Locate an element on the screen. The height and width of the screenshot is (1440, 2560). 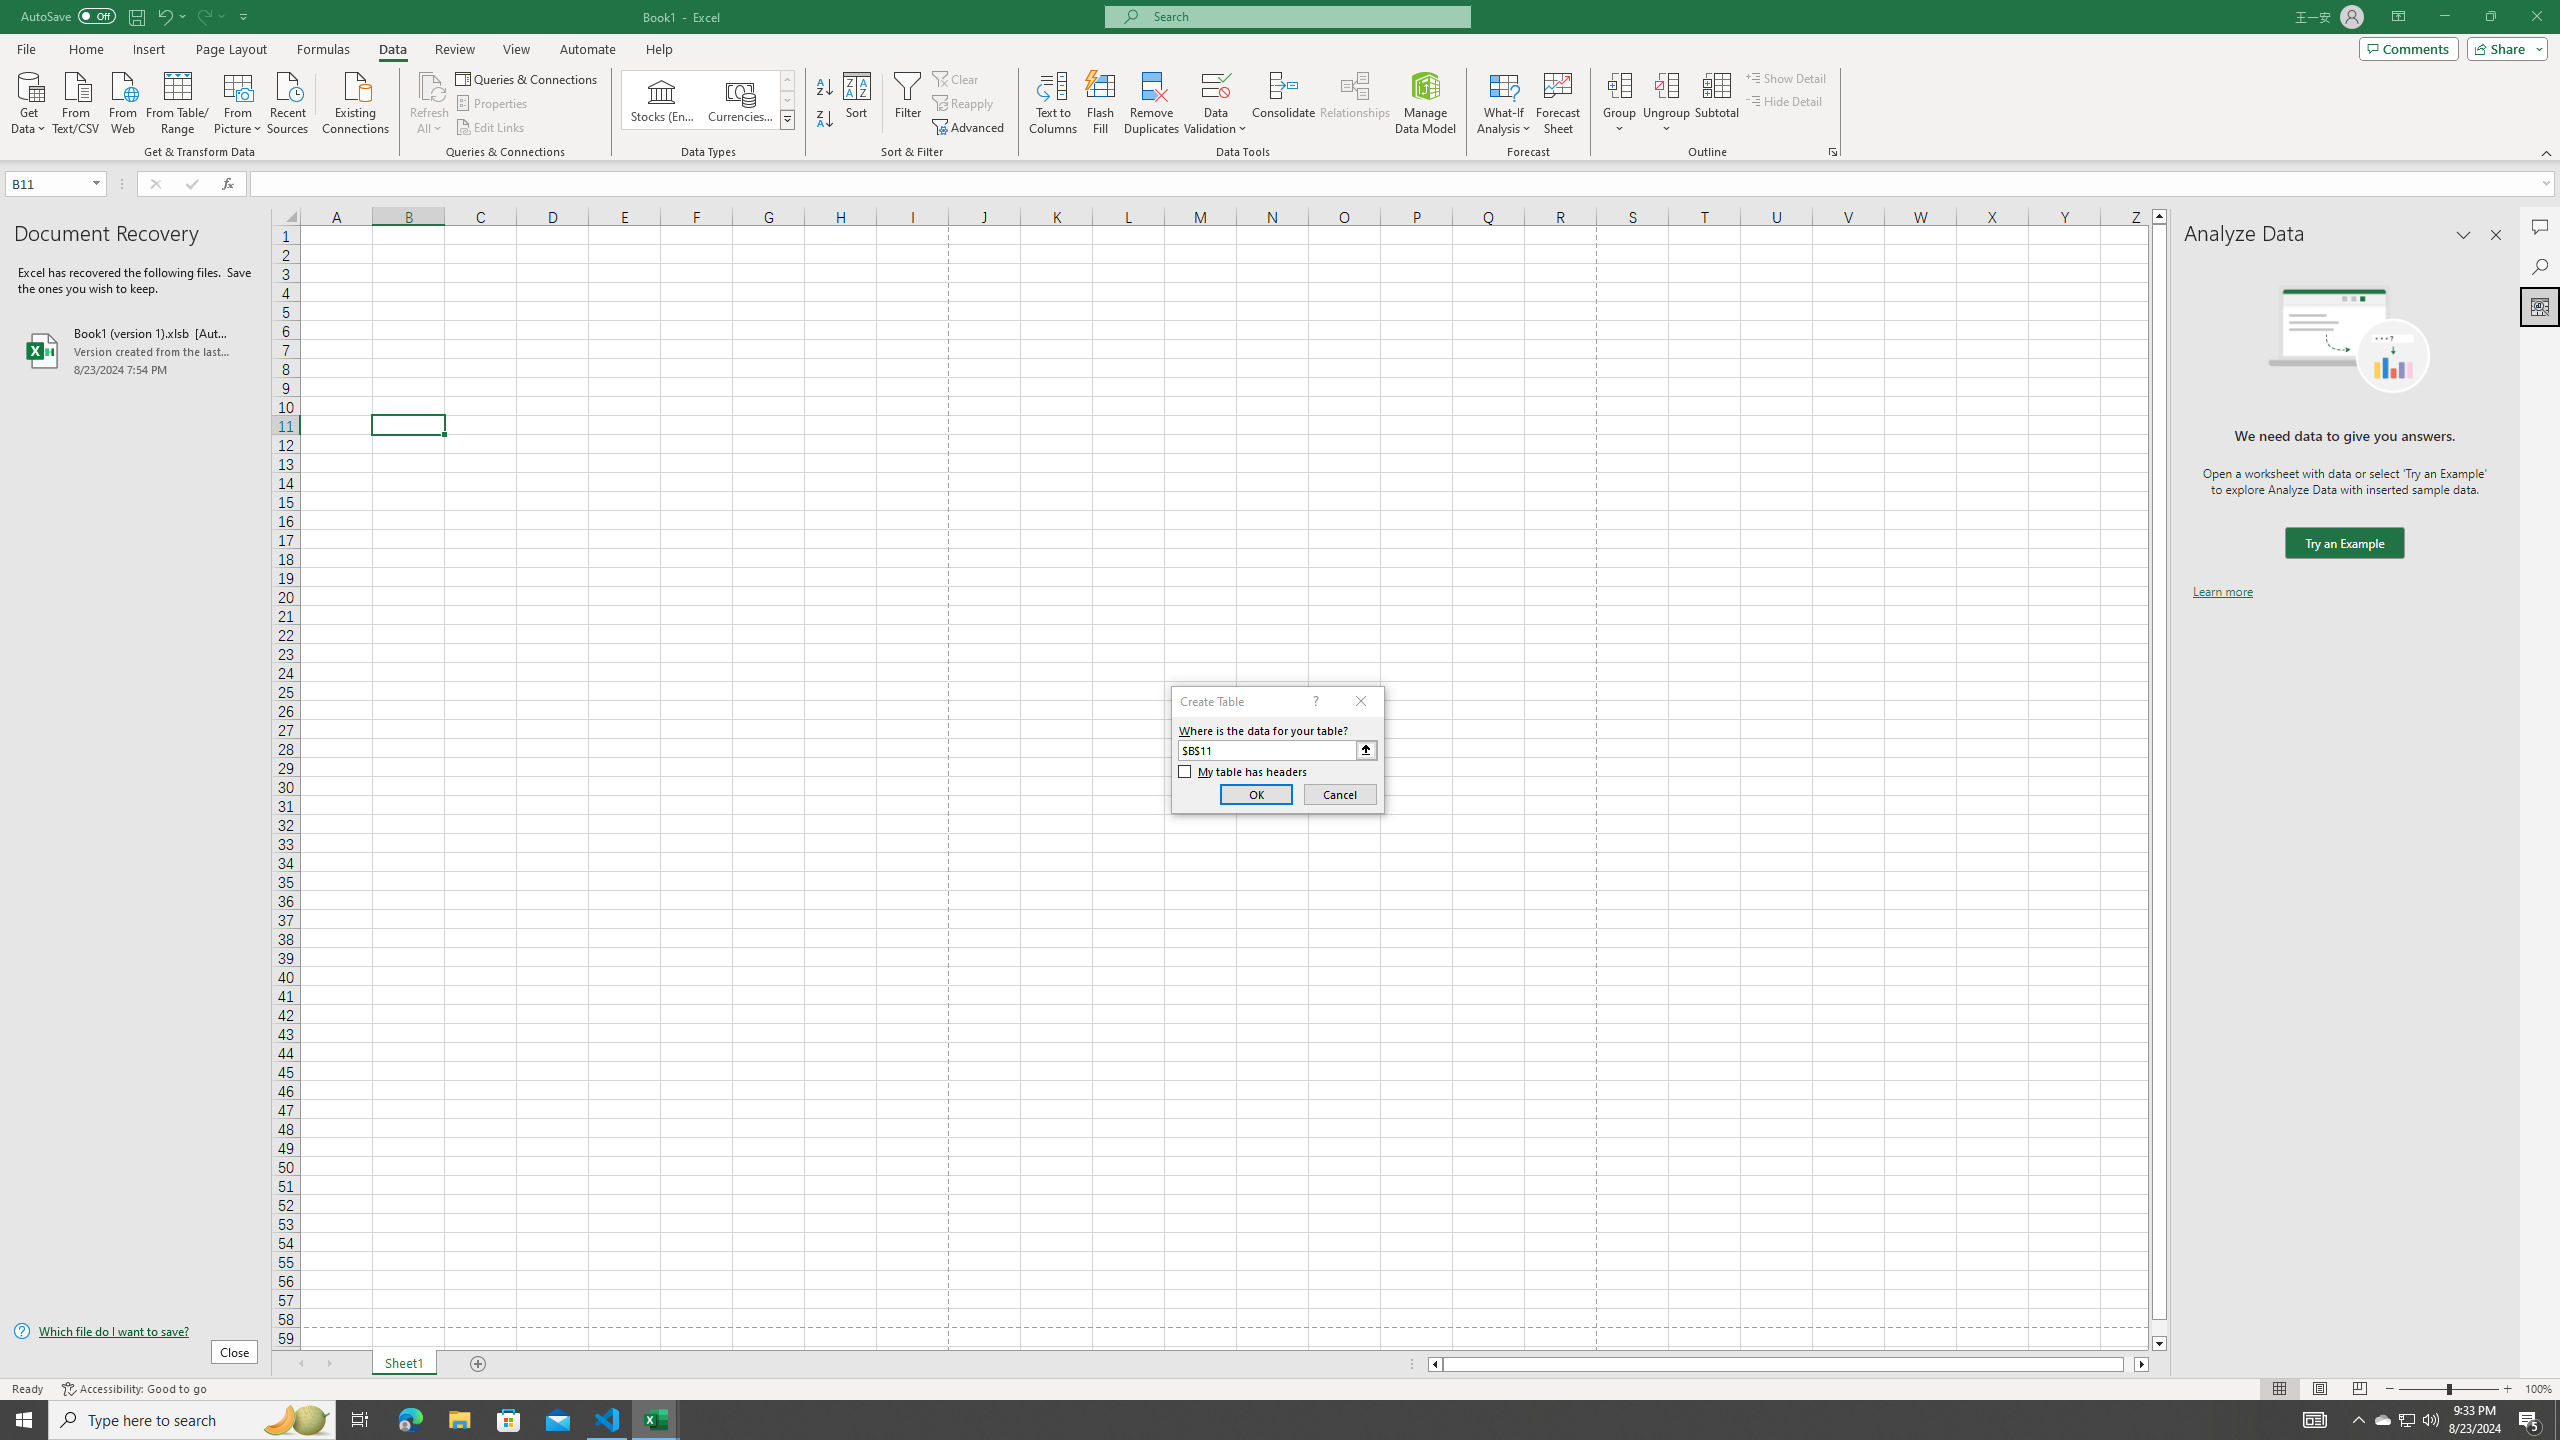
Microsoft search is located at coordinates (1306, 16).